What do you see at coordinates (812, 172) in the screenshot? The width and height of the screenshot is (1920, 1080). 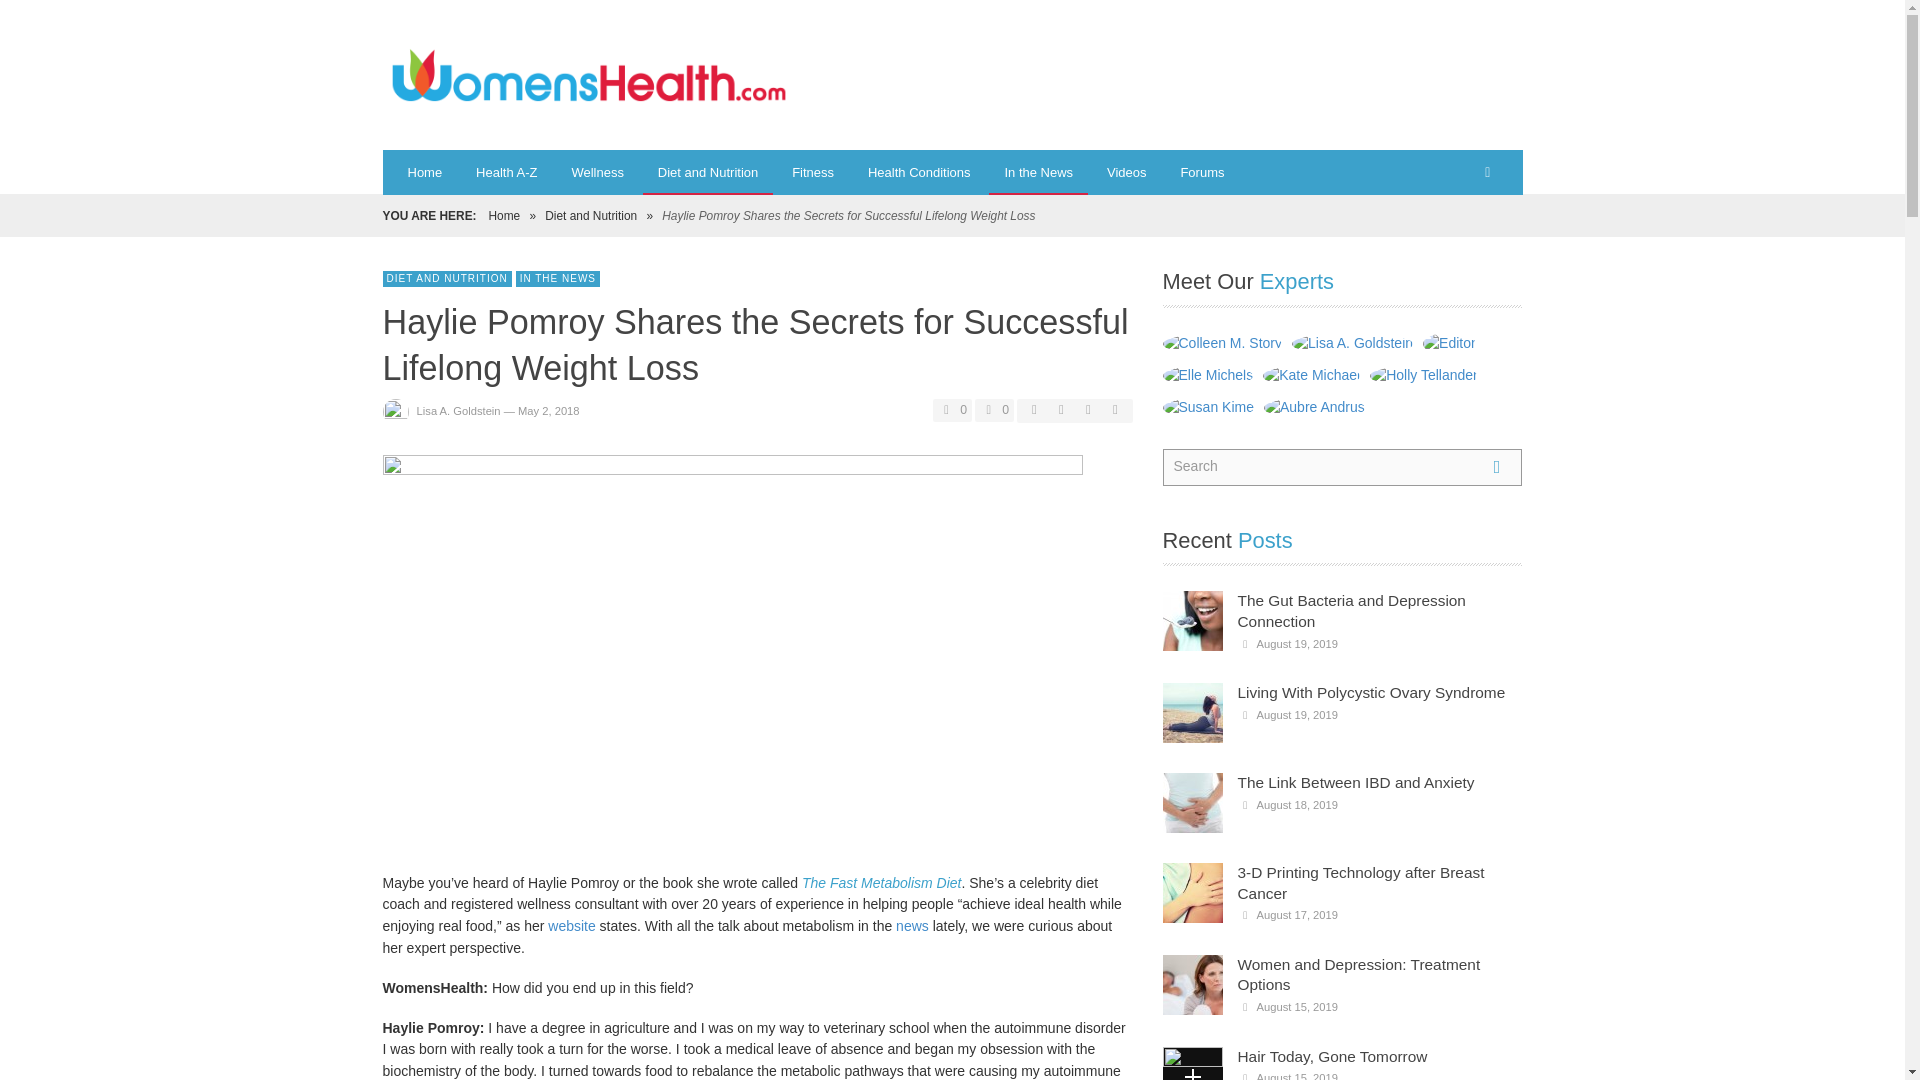 I see `Fitness` at bounding box center [812, 172].